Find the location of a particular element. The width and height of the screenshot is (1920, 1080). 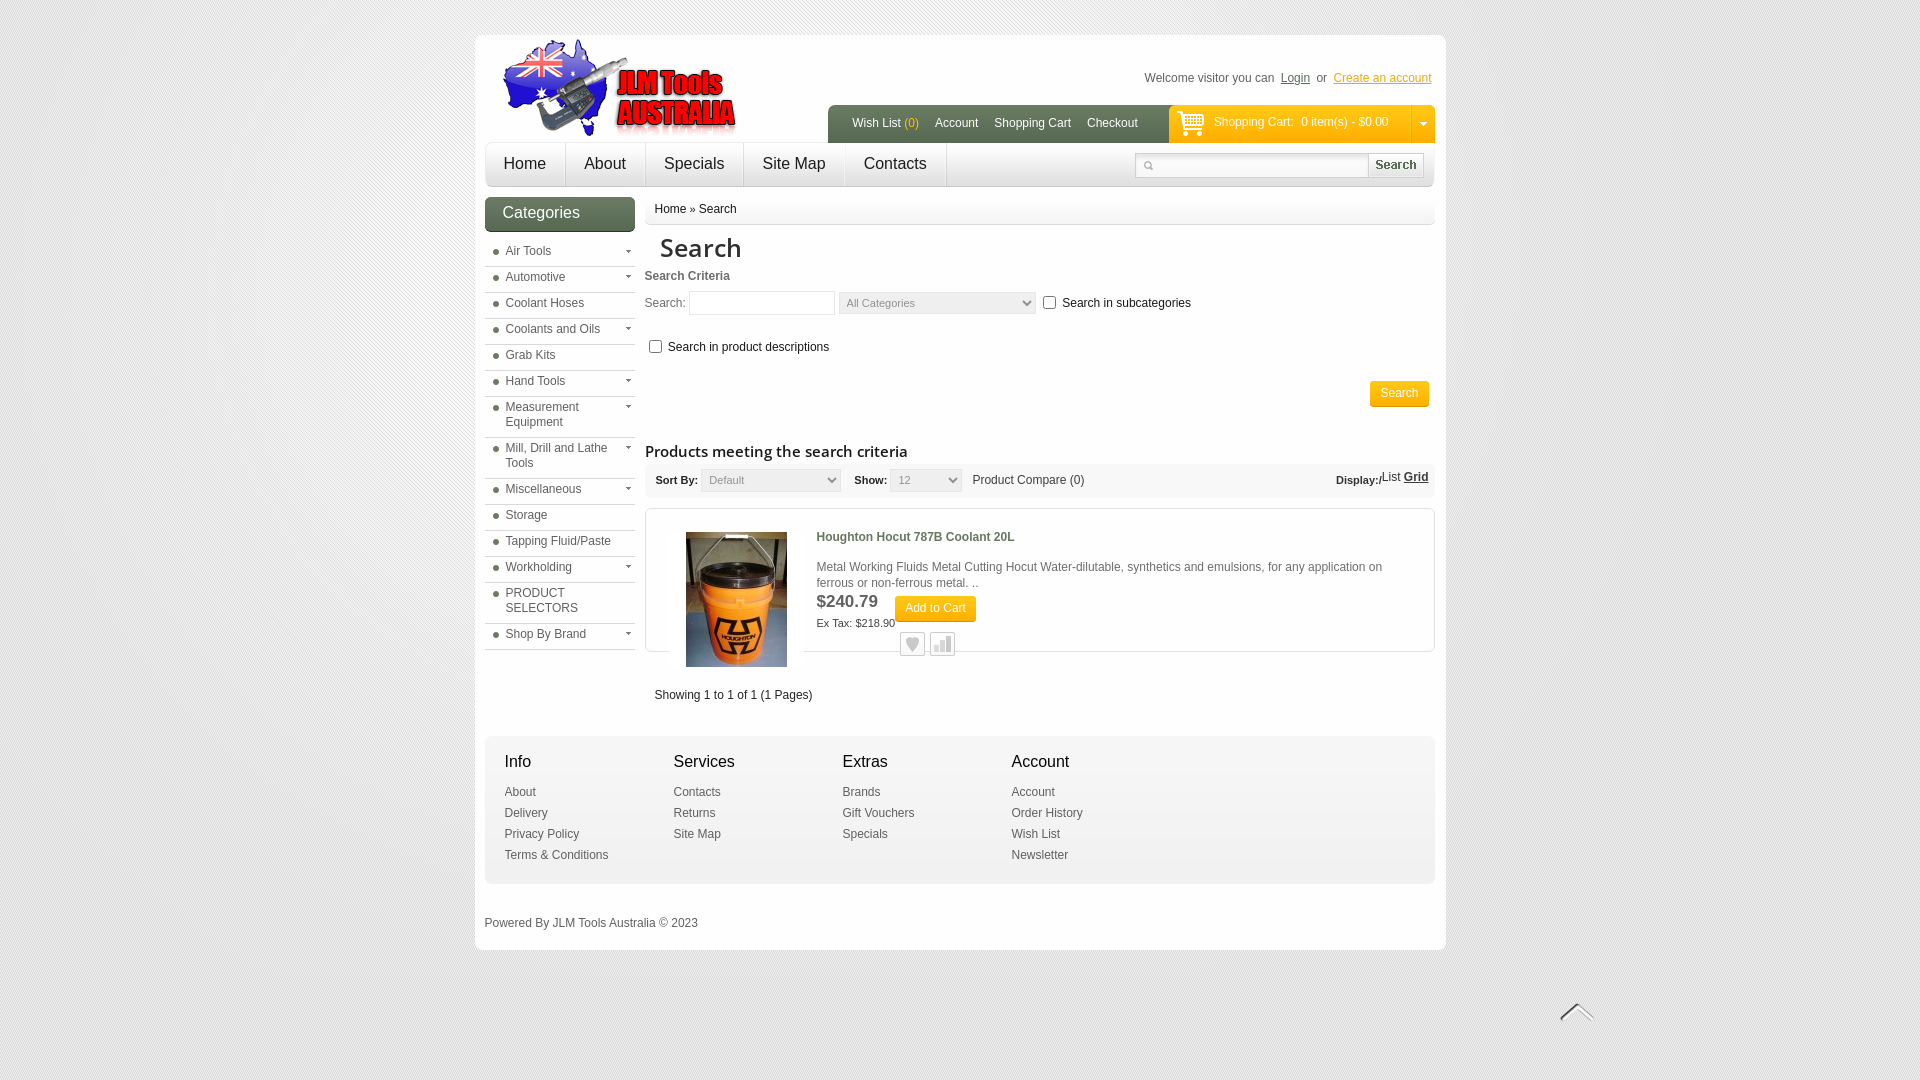

Returns is located at coordinates (695, 813).